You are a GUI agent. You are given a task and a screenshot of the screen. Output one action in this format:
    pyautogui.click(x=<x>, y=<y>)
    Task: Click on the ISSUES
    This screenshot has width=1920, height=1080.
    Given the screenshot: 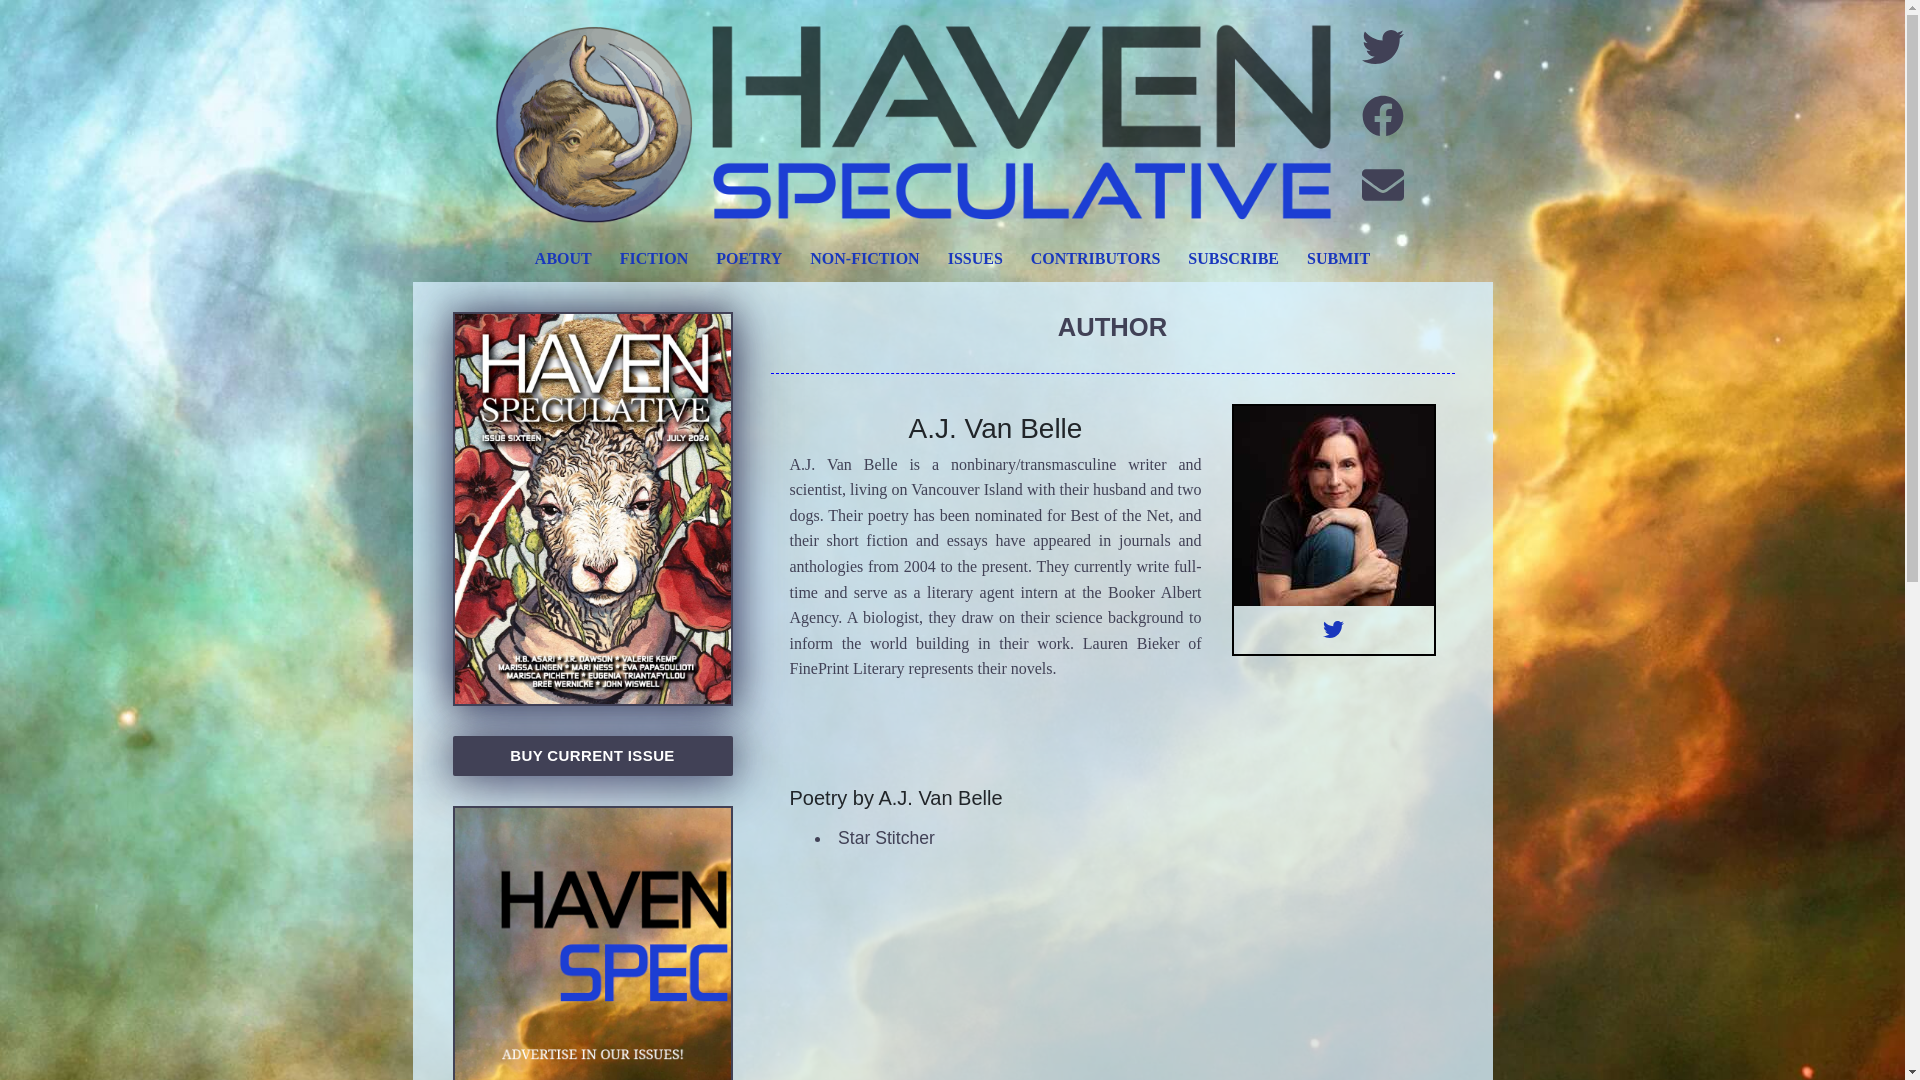 What is the action you would take?
    pyautogui.click(x=975, y=258)
    